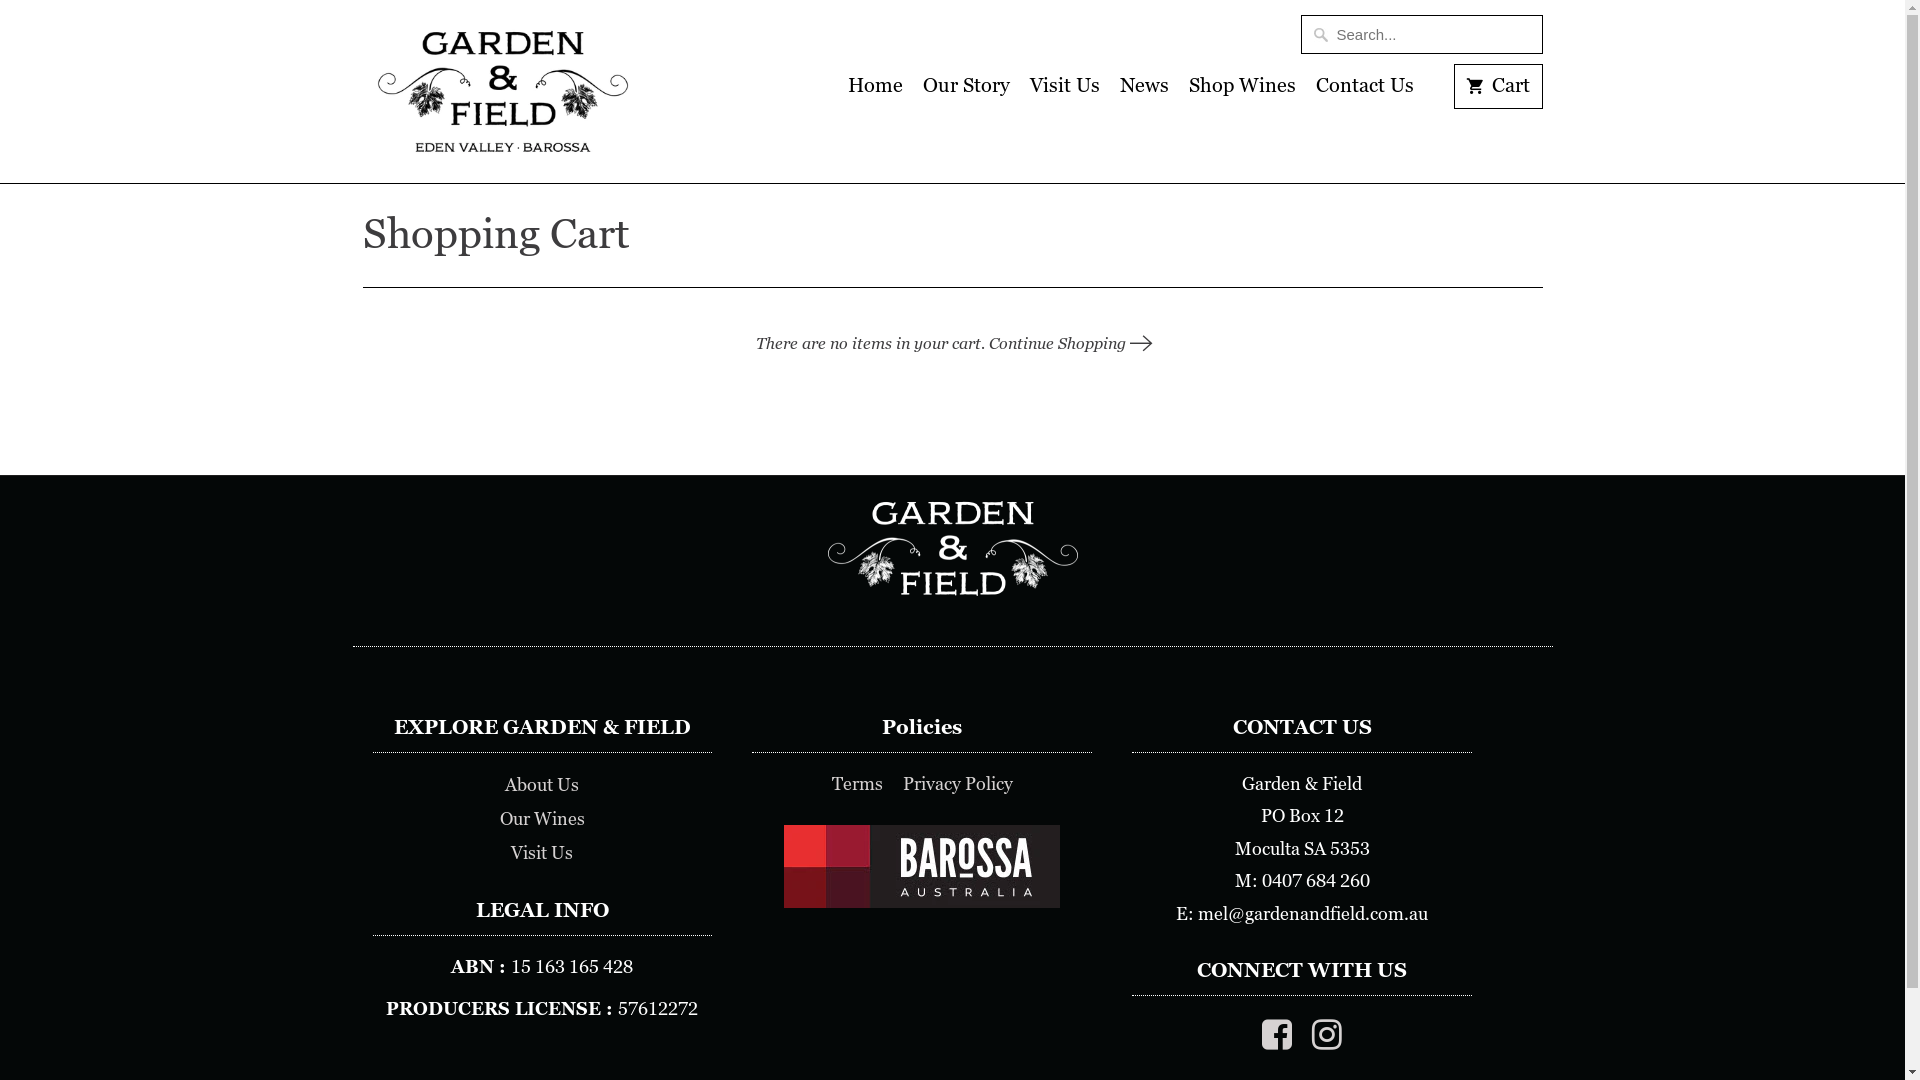 The image size is (1920, 1080). I want to click on Terms, so click(858, 784).